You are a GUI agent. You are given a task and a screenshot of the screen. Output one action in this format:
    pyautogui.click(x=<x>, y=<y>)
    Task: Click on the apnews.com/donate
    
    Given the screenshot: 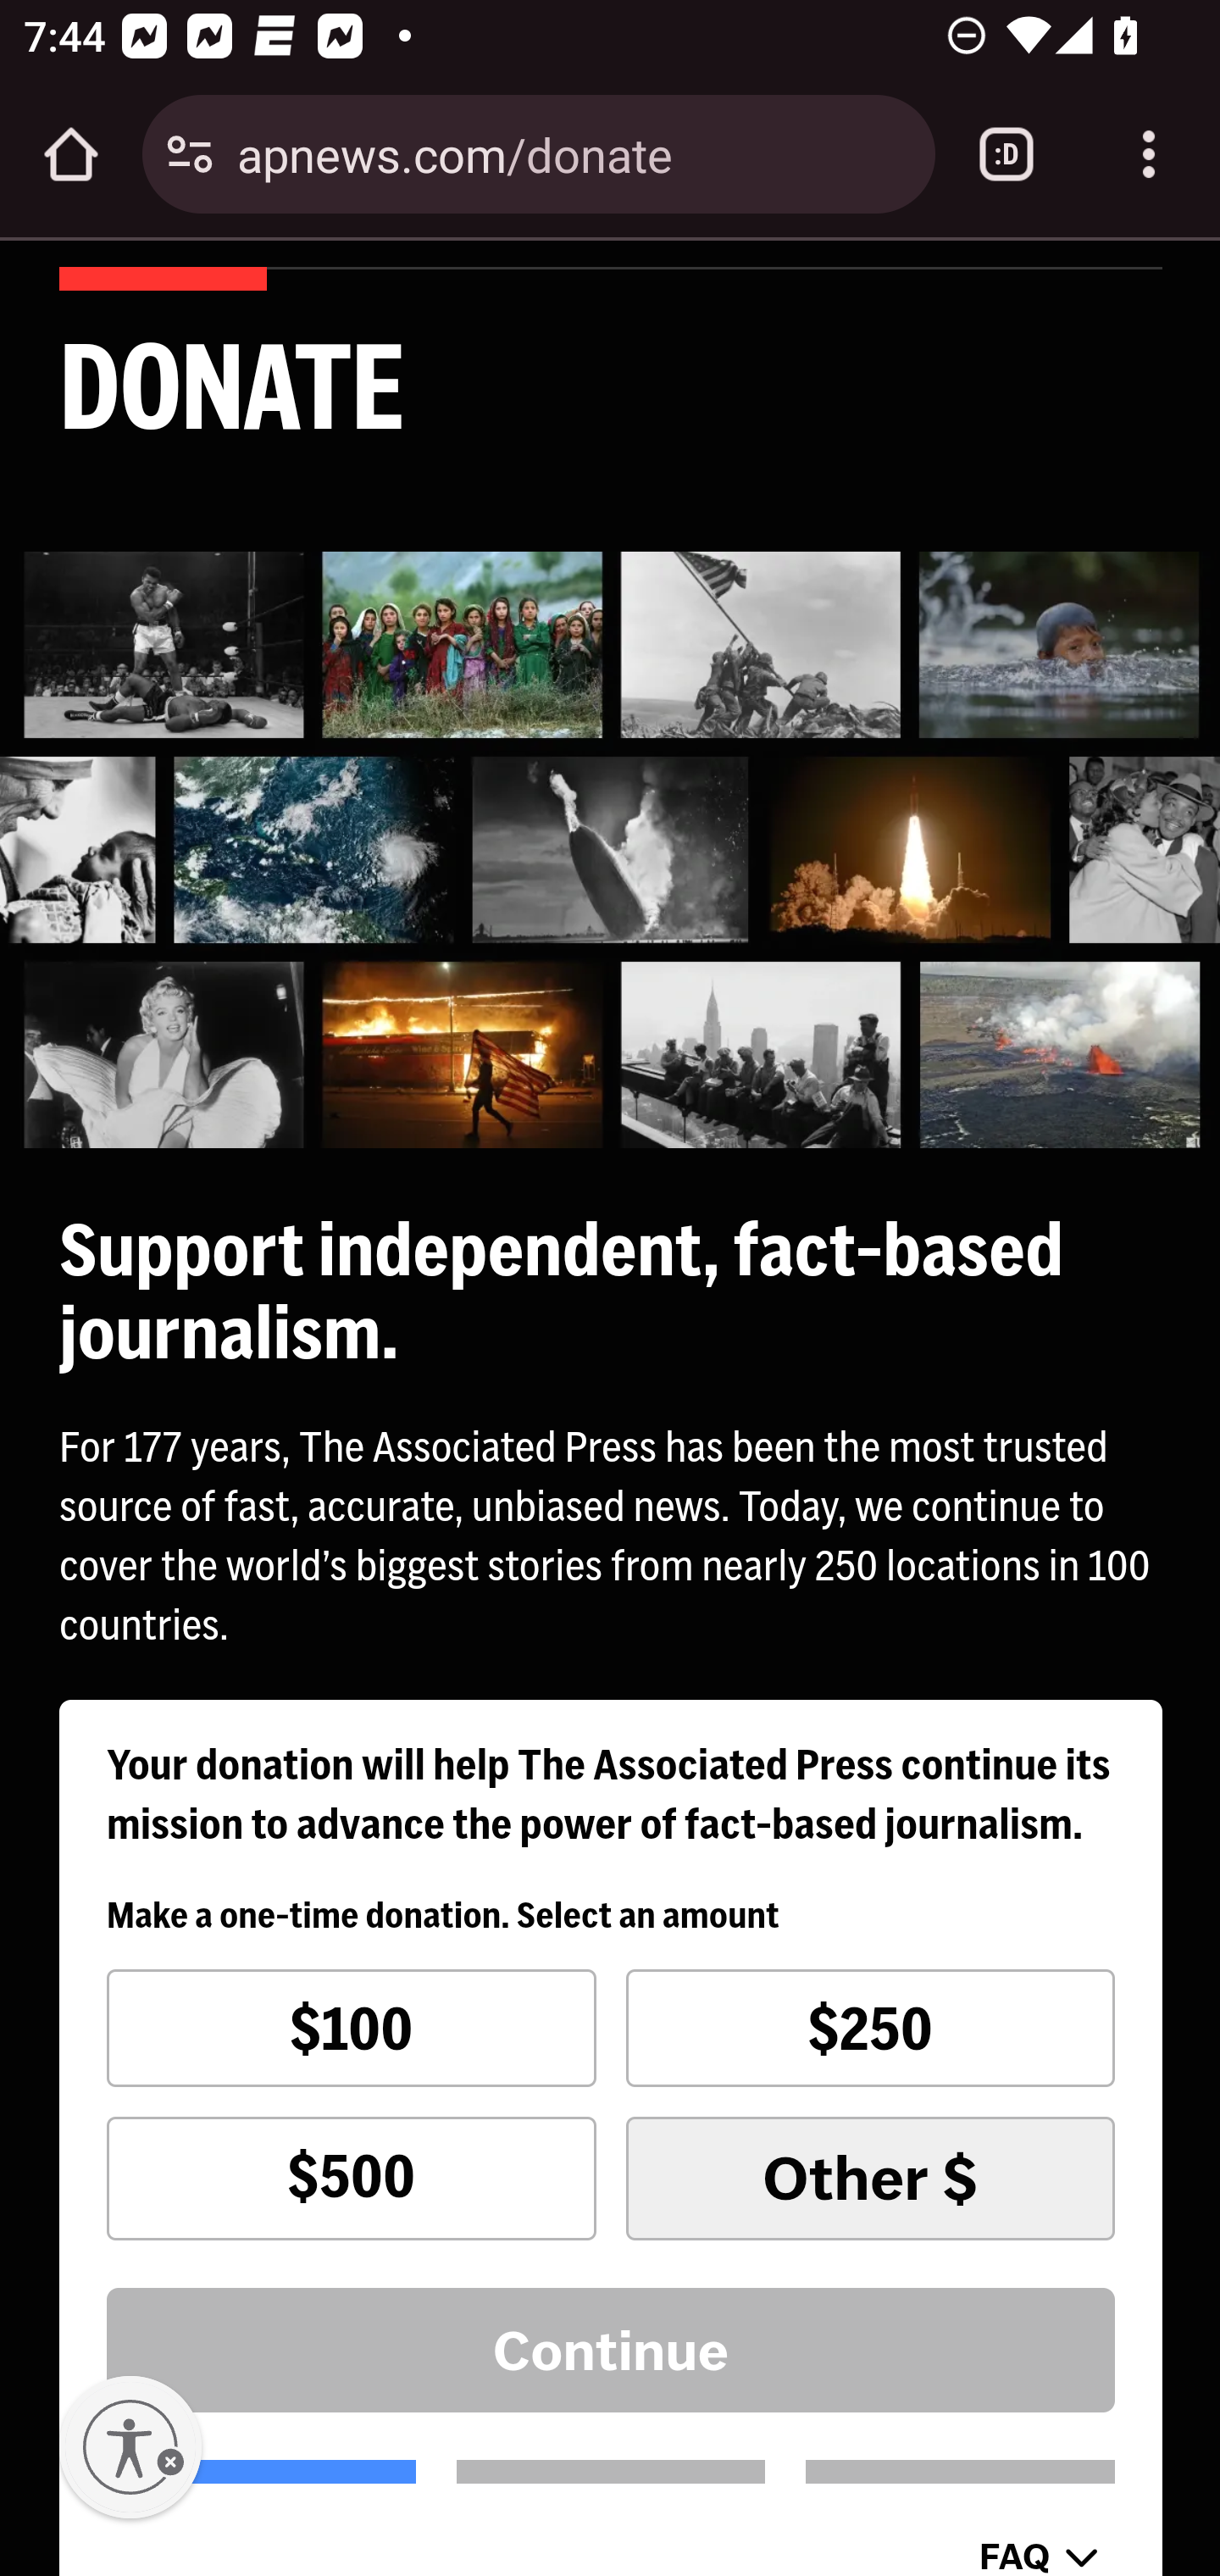 What is the action you would take?
    pyautogui.click(x=574, y=153)
    